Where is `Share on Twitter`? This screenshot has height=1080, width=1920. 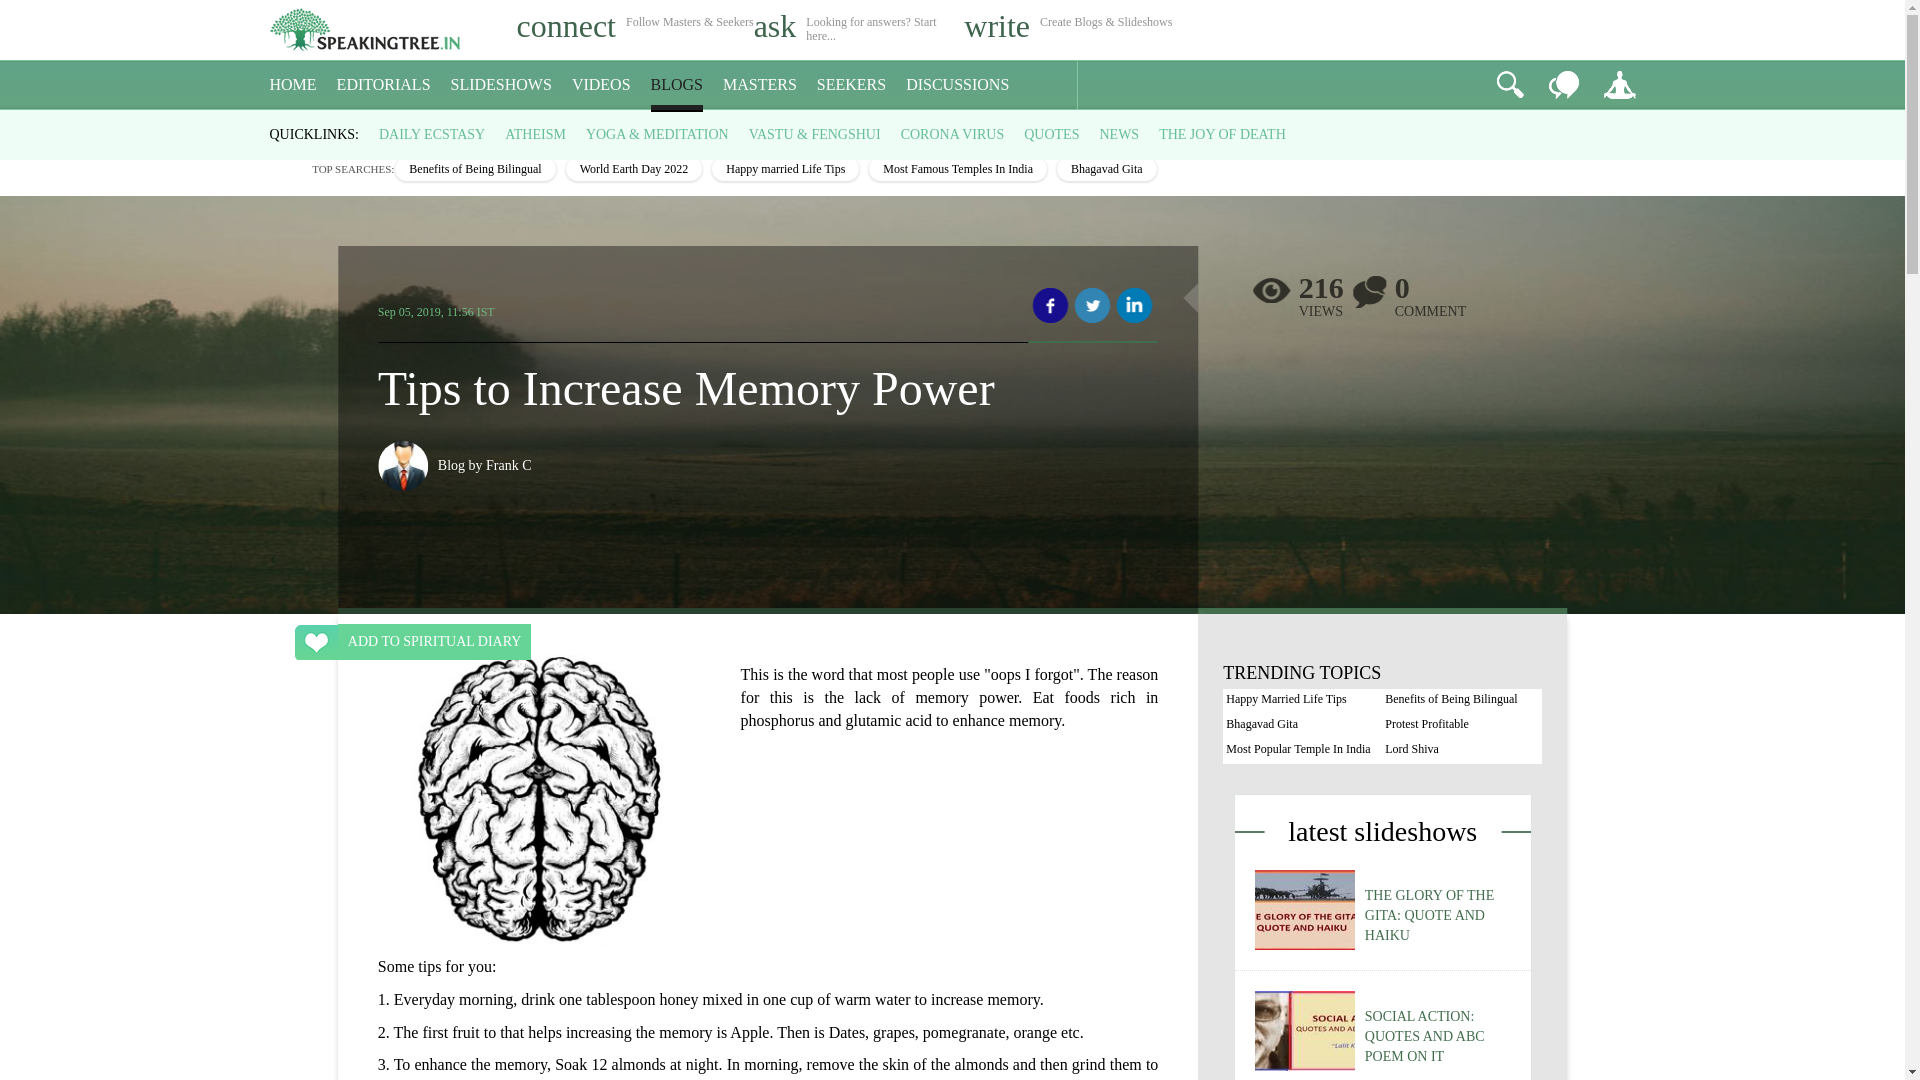 Share on Twitter is located at coordinates (1092, 306).